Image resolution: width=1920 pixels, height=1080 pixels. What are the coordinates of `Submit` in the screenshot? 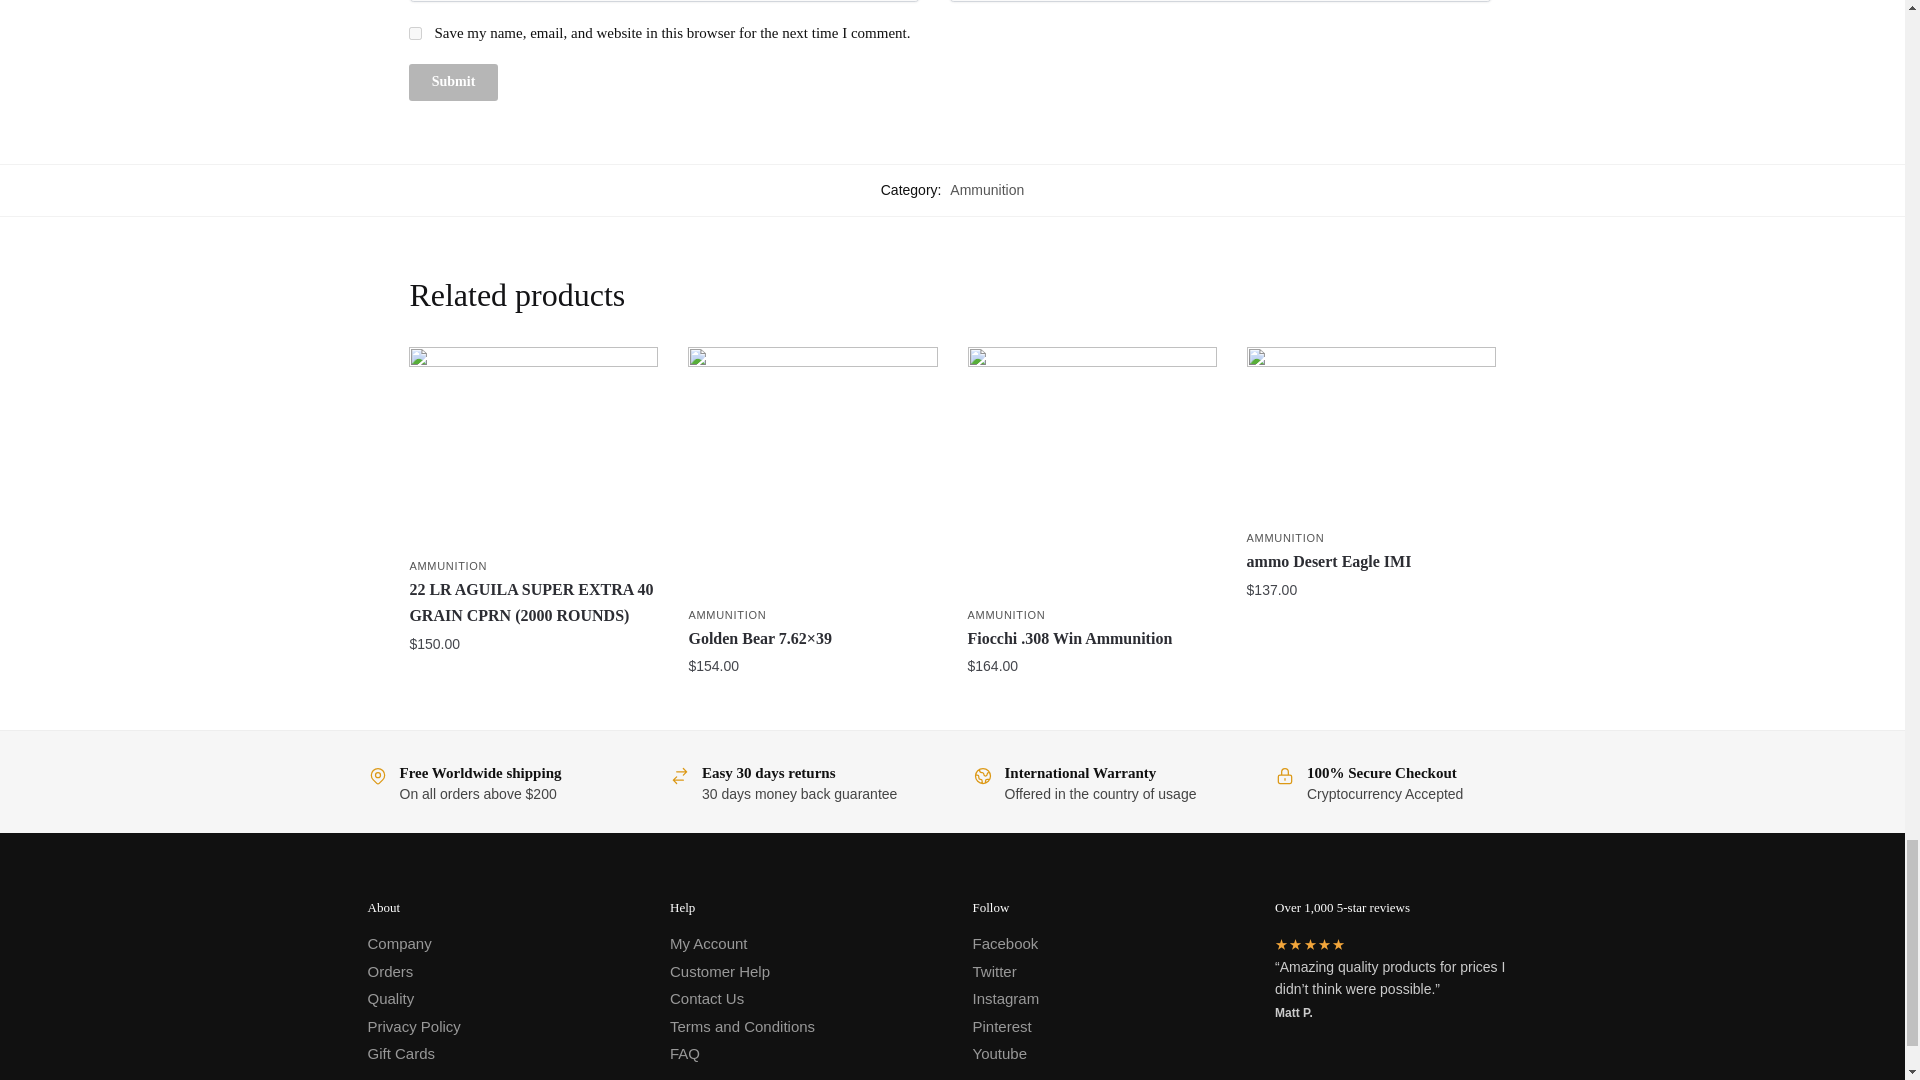 It's located at (452, 82).